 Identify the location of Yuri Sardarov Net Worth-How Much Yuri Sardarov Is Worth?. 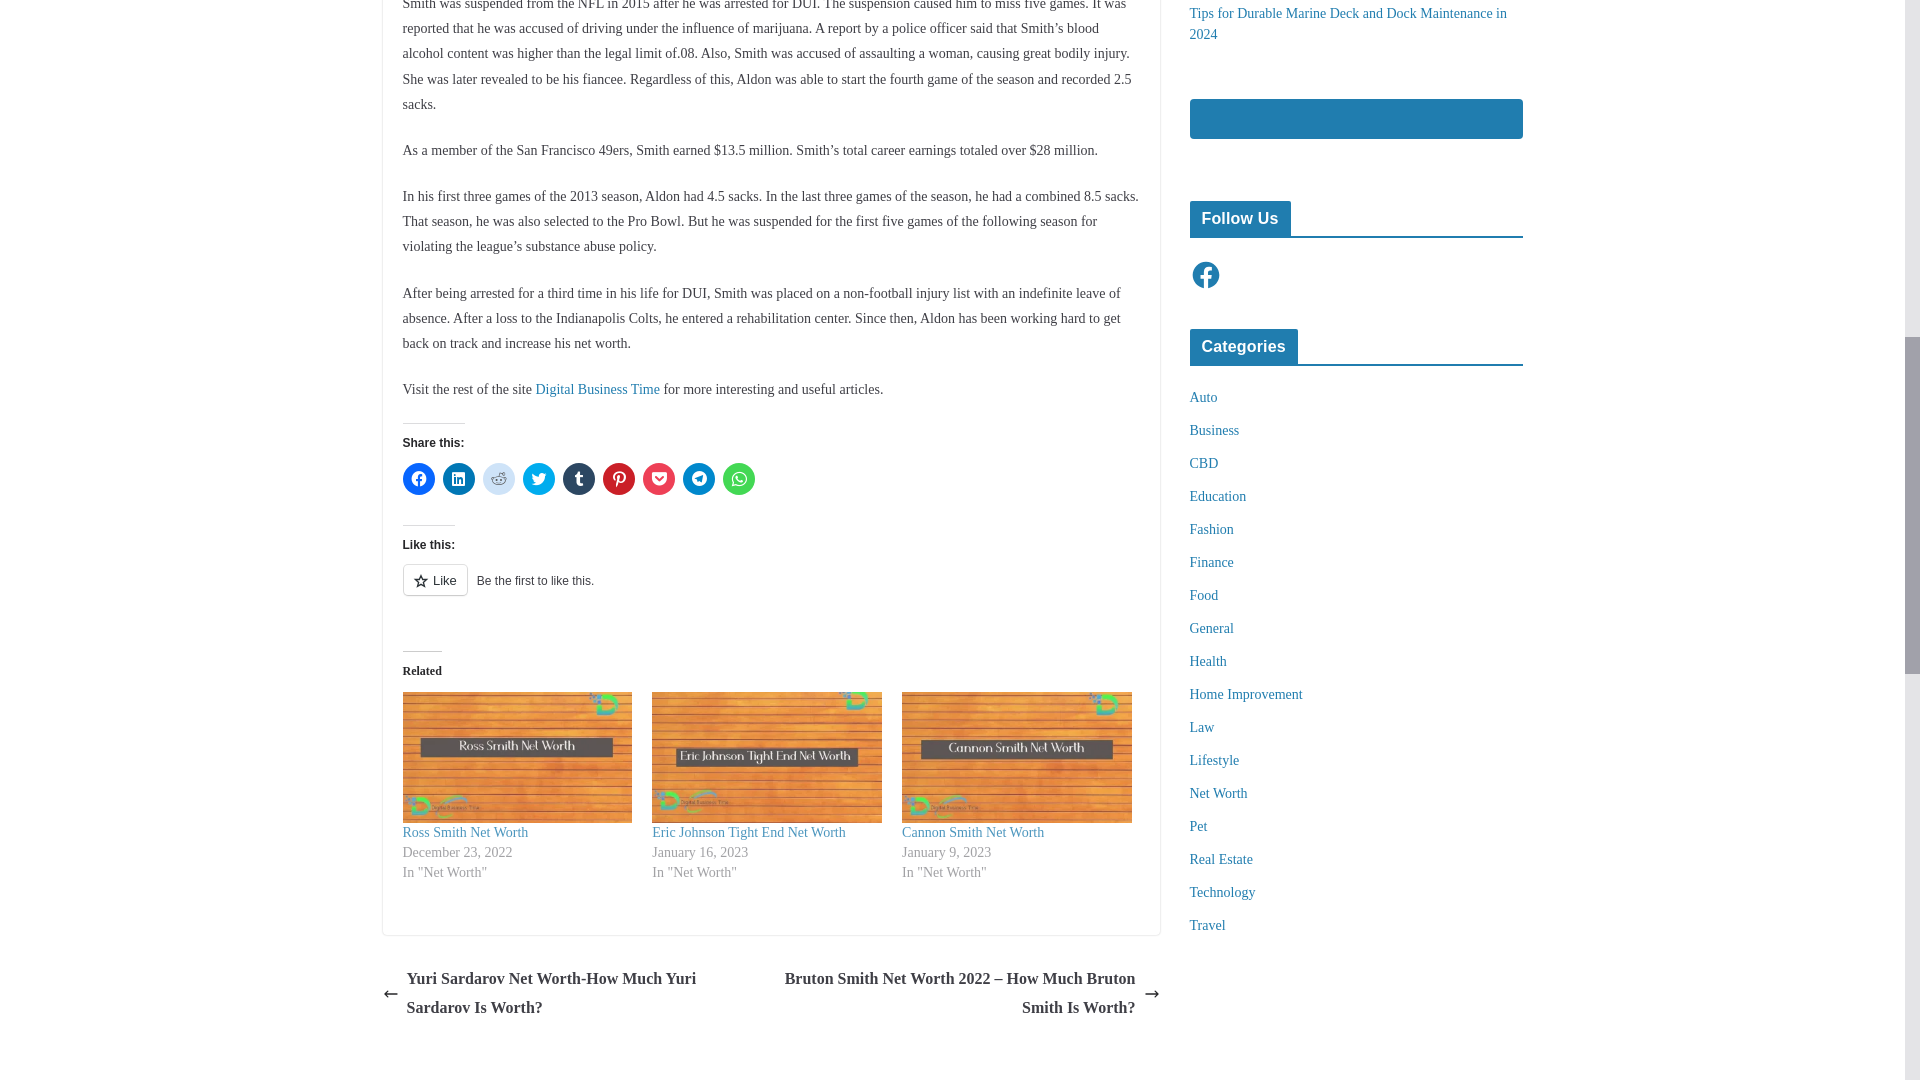
(571, 994).